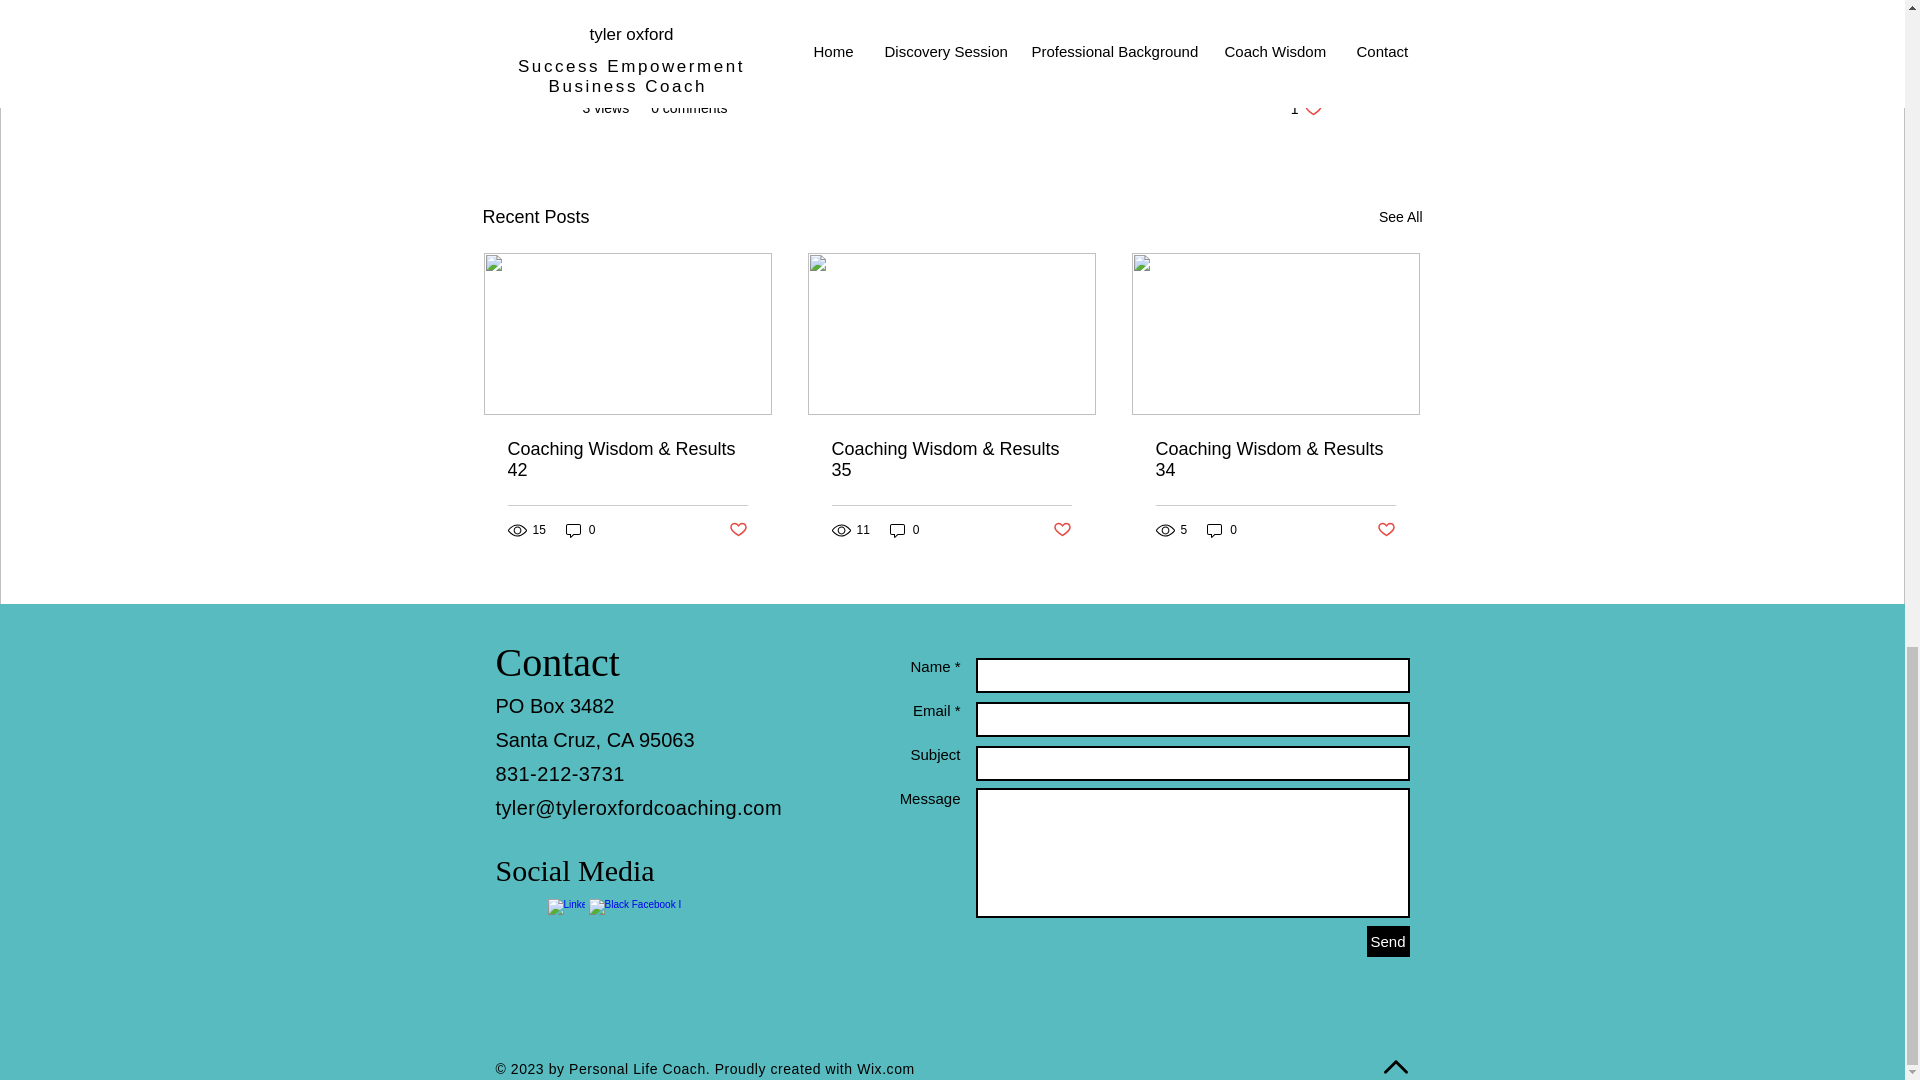 Image resolution: width=1920 pixels, height=1080 pixels. Describe the element at coordinates (1386, 530) in the screenshot. I see `Post not marked as liked` at that location.